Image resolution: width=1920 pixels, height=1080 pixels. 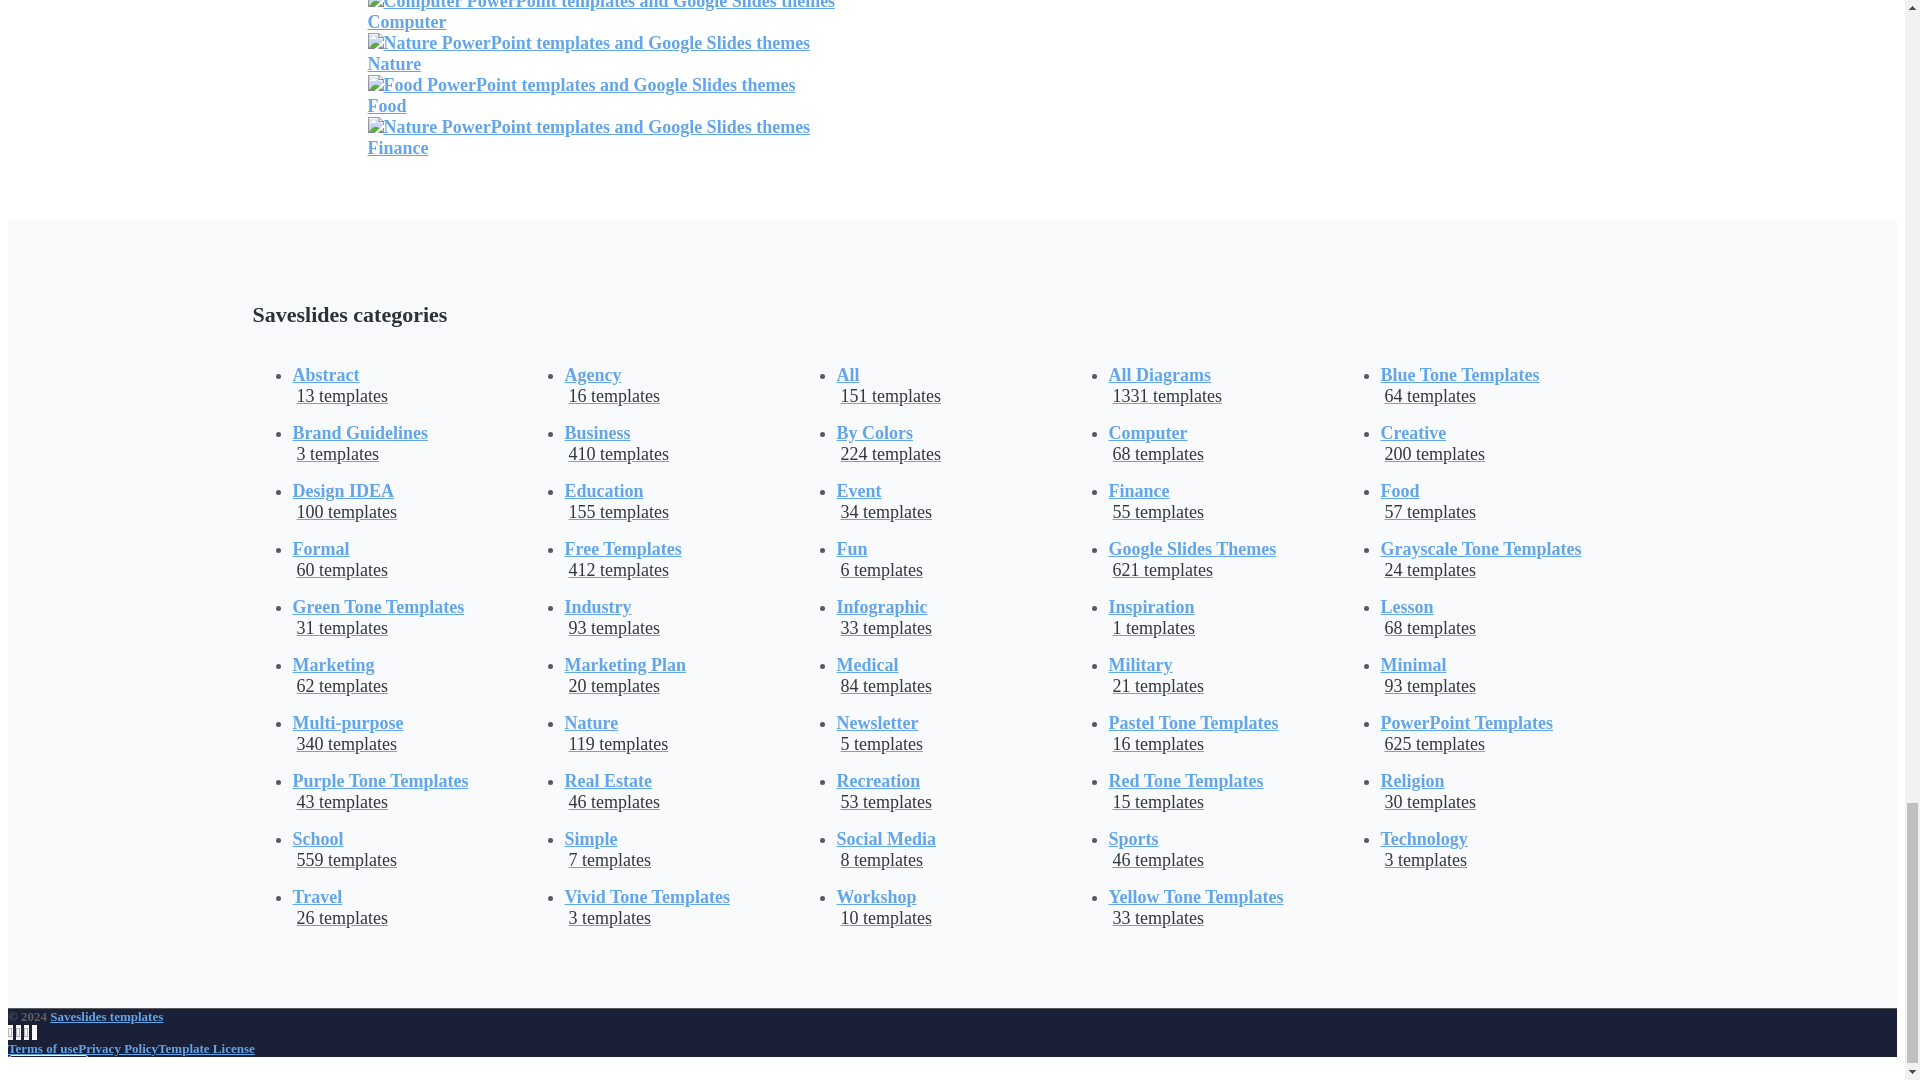 I want to click on  Best website where you can find free PowerPoint Templates, so click(x=106, y=1016).